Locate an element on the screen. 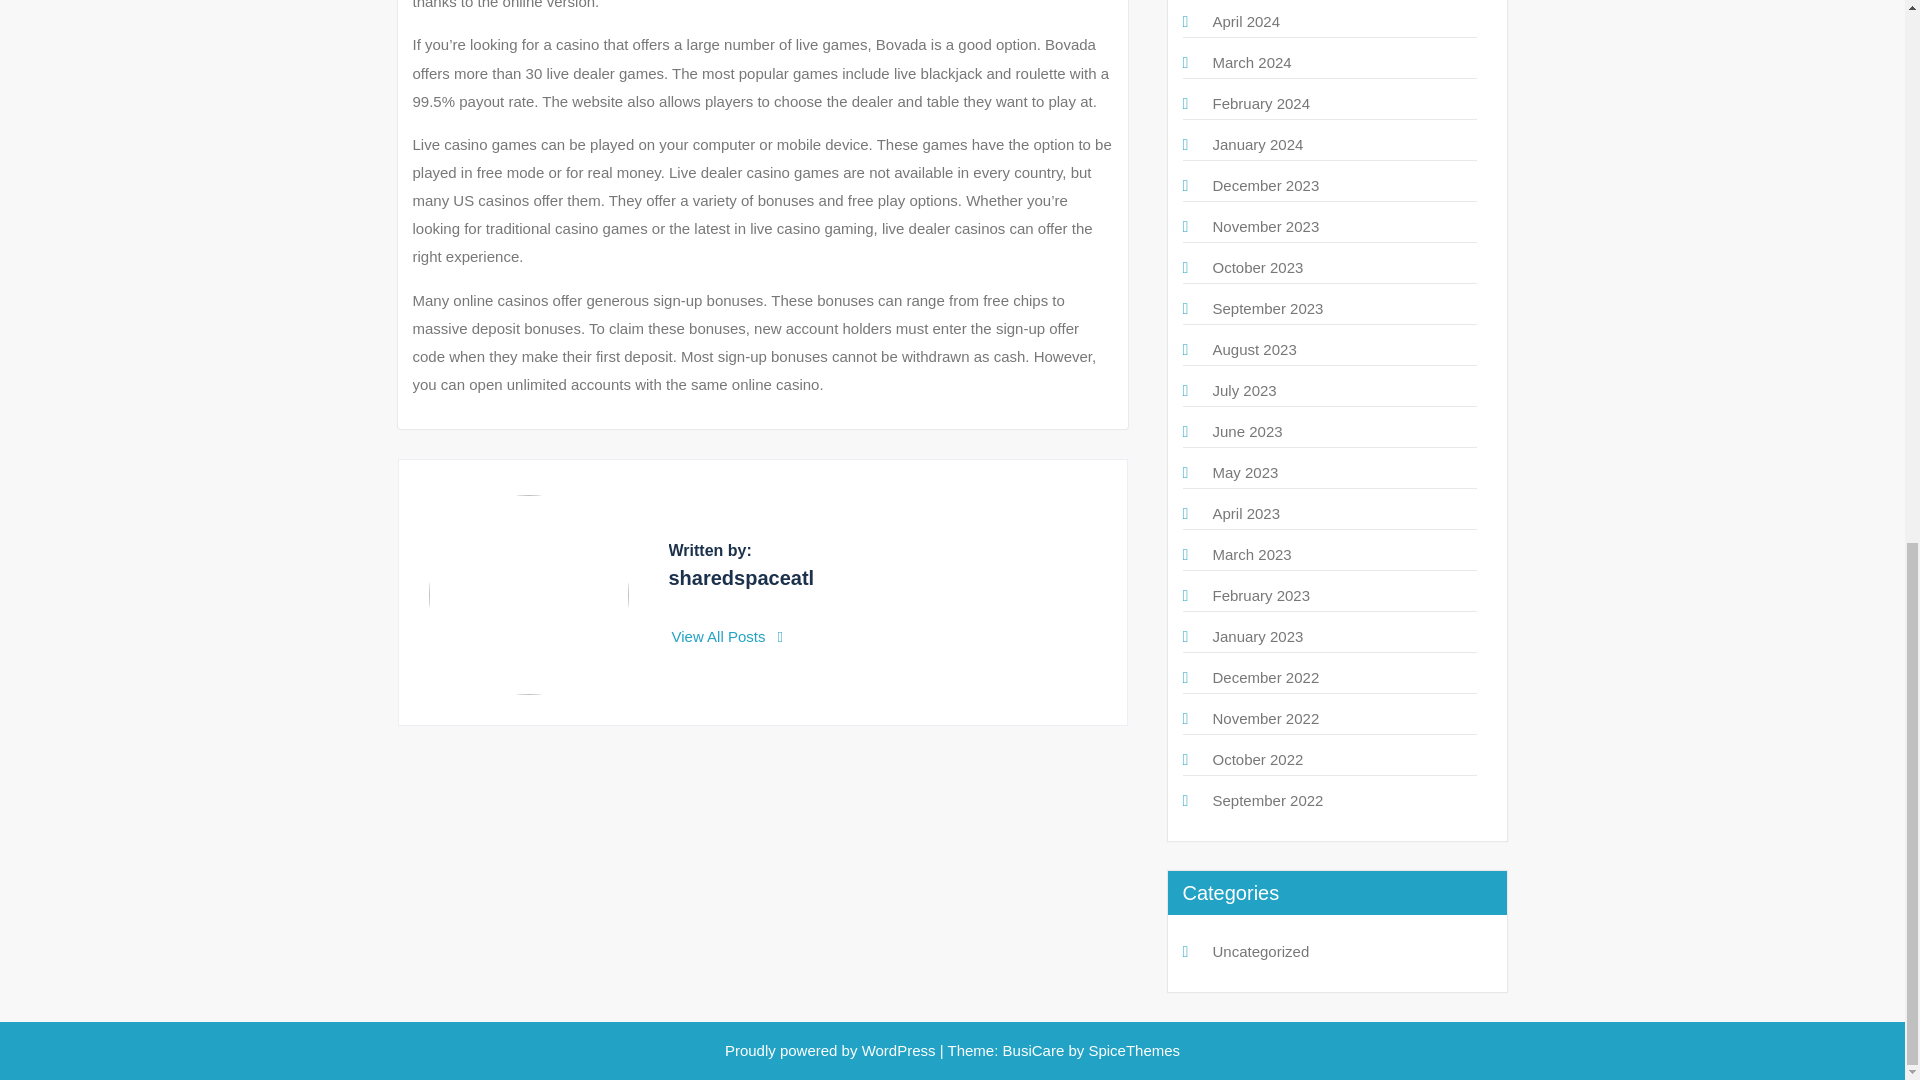 This screenshot has width=1920, height=1080. February 2023 is located at coordinates (1260, 595).